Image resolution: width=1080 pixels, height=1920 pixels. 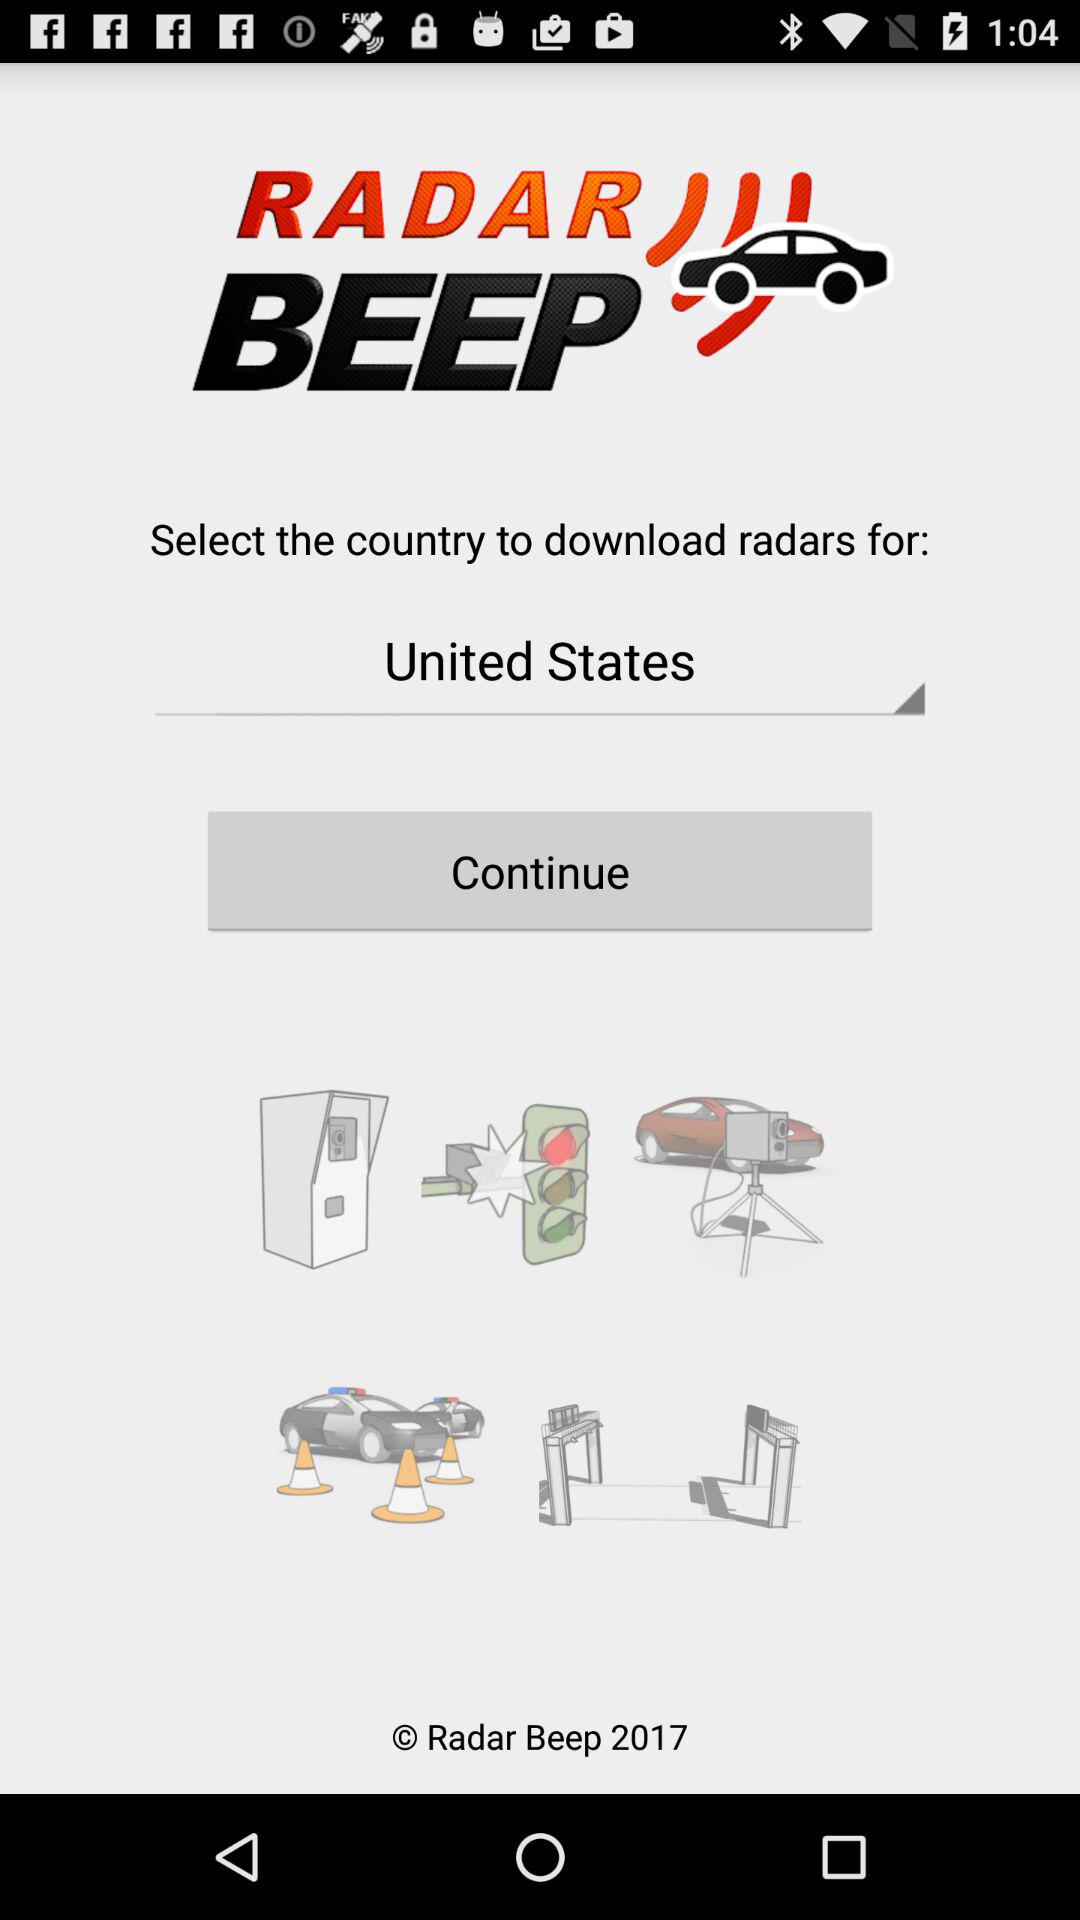 I want to click on select item above continue button, so click(x=540, y=660).